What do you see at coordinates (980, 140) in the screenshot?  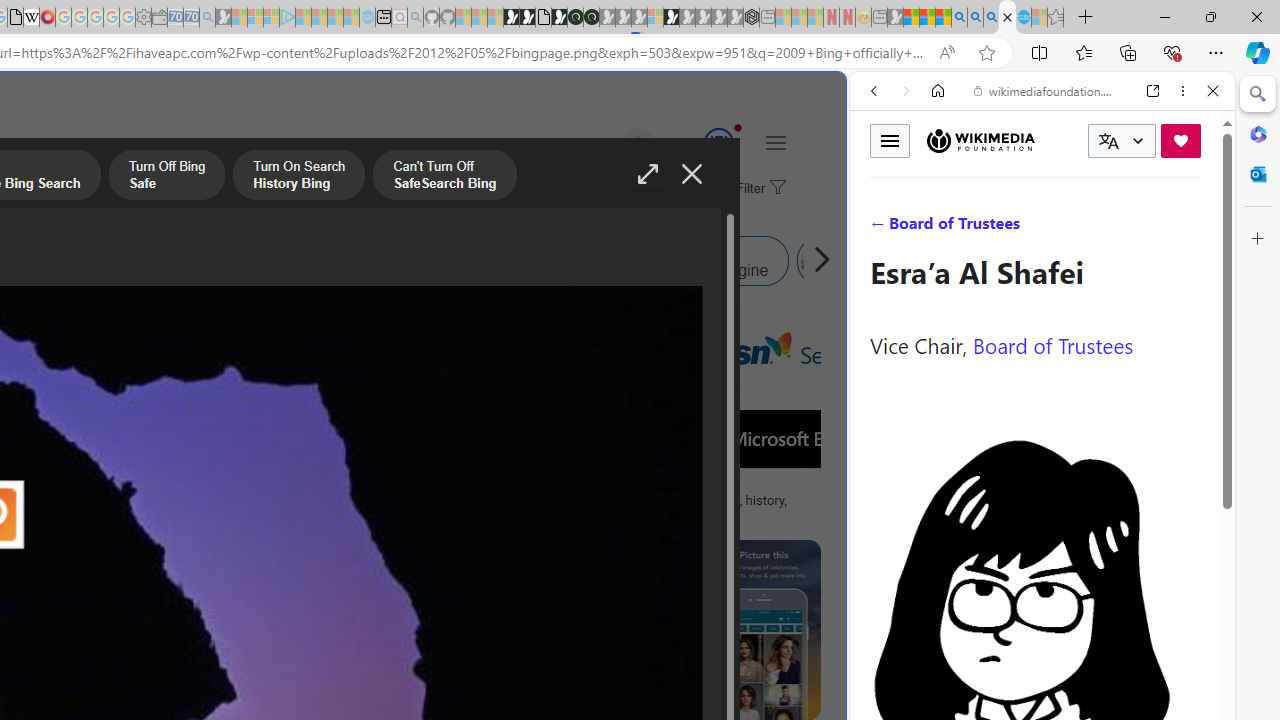 I see `Wikimedia Foundation` at bounding box center [980, 140].